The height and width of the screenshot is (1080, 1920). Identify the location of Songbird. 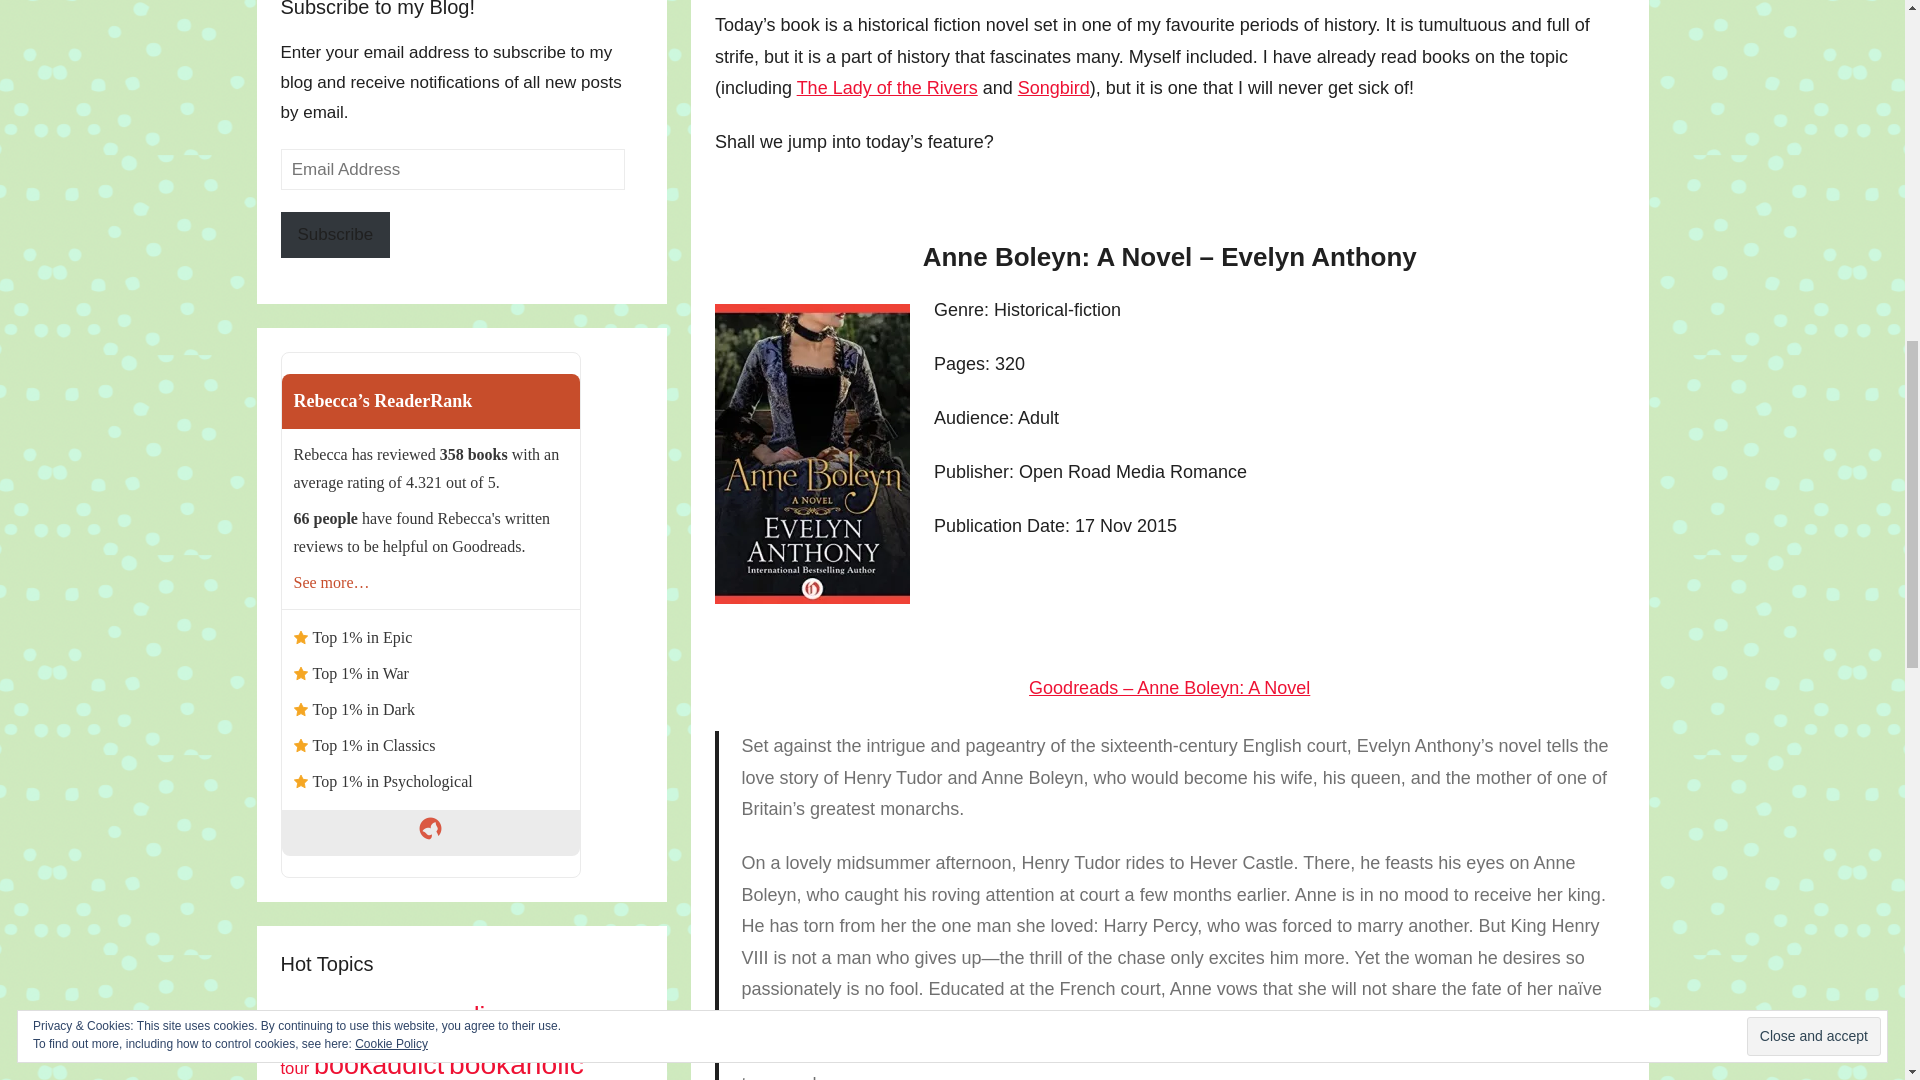
(1054, 88).